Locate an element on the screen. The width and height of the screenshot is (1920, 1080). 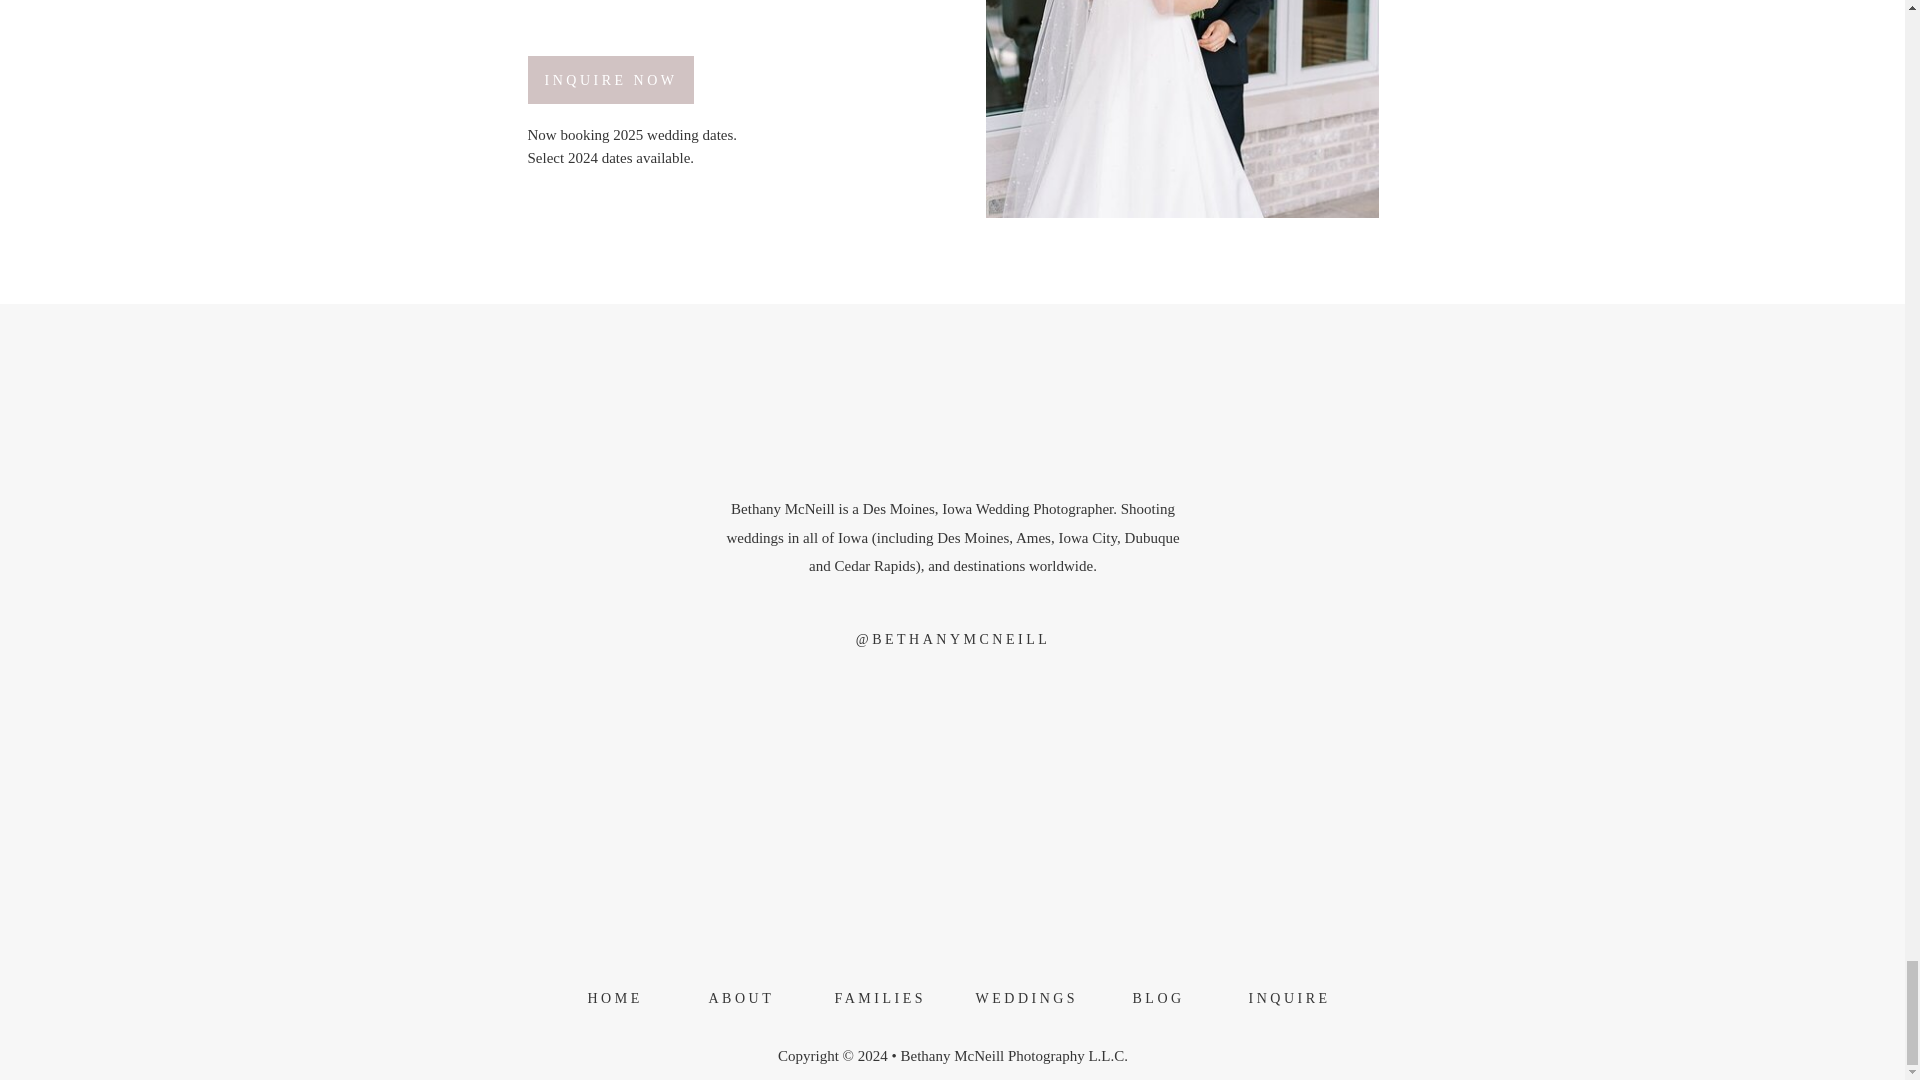
INQUIRE NOW is located at coordinates (611, 80).